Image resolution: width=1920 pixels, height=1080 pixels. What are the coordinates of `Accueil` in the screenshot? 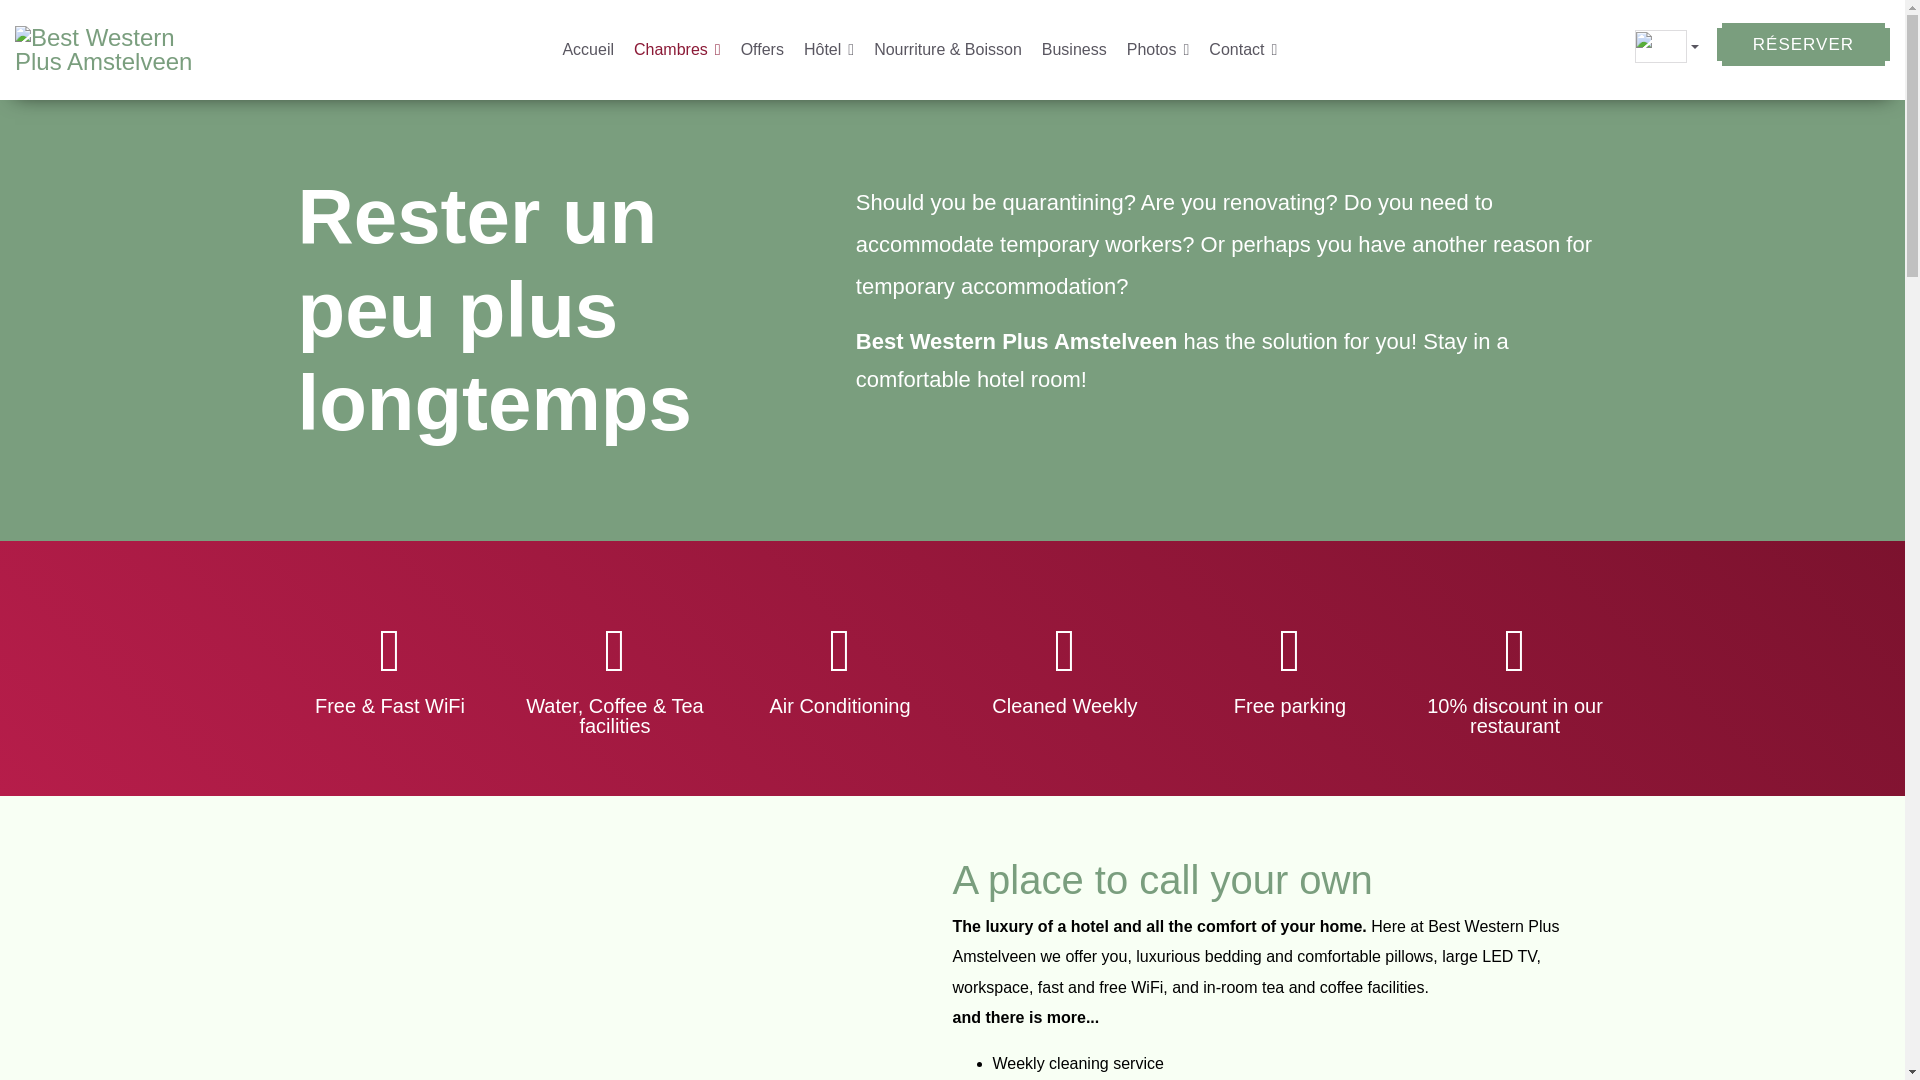 It's located at (588, 50).